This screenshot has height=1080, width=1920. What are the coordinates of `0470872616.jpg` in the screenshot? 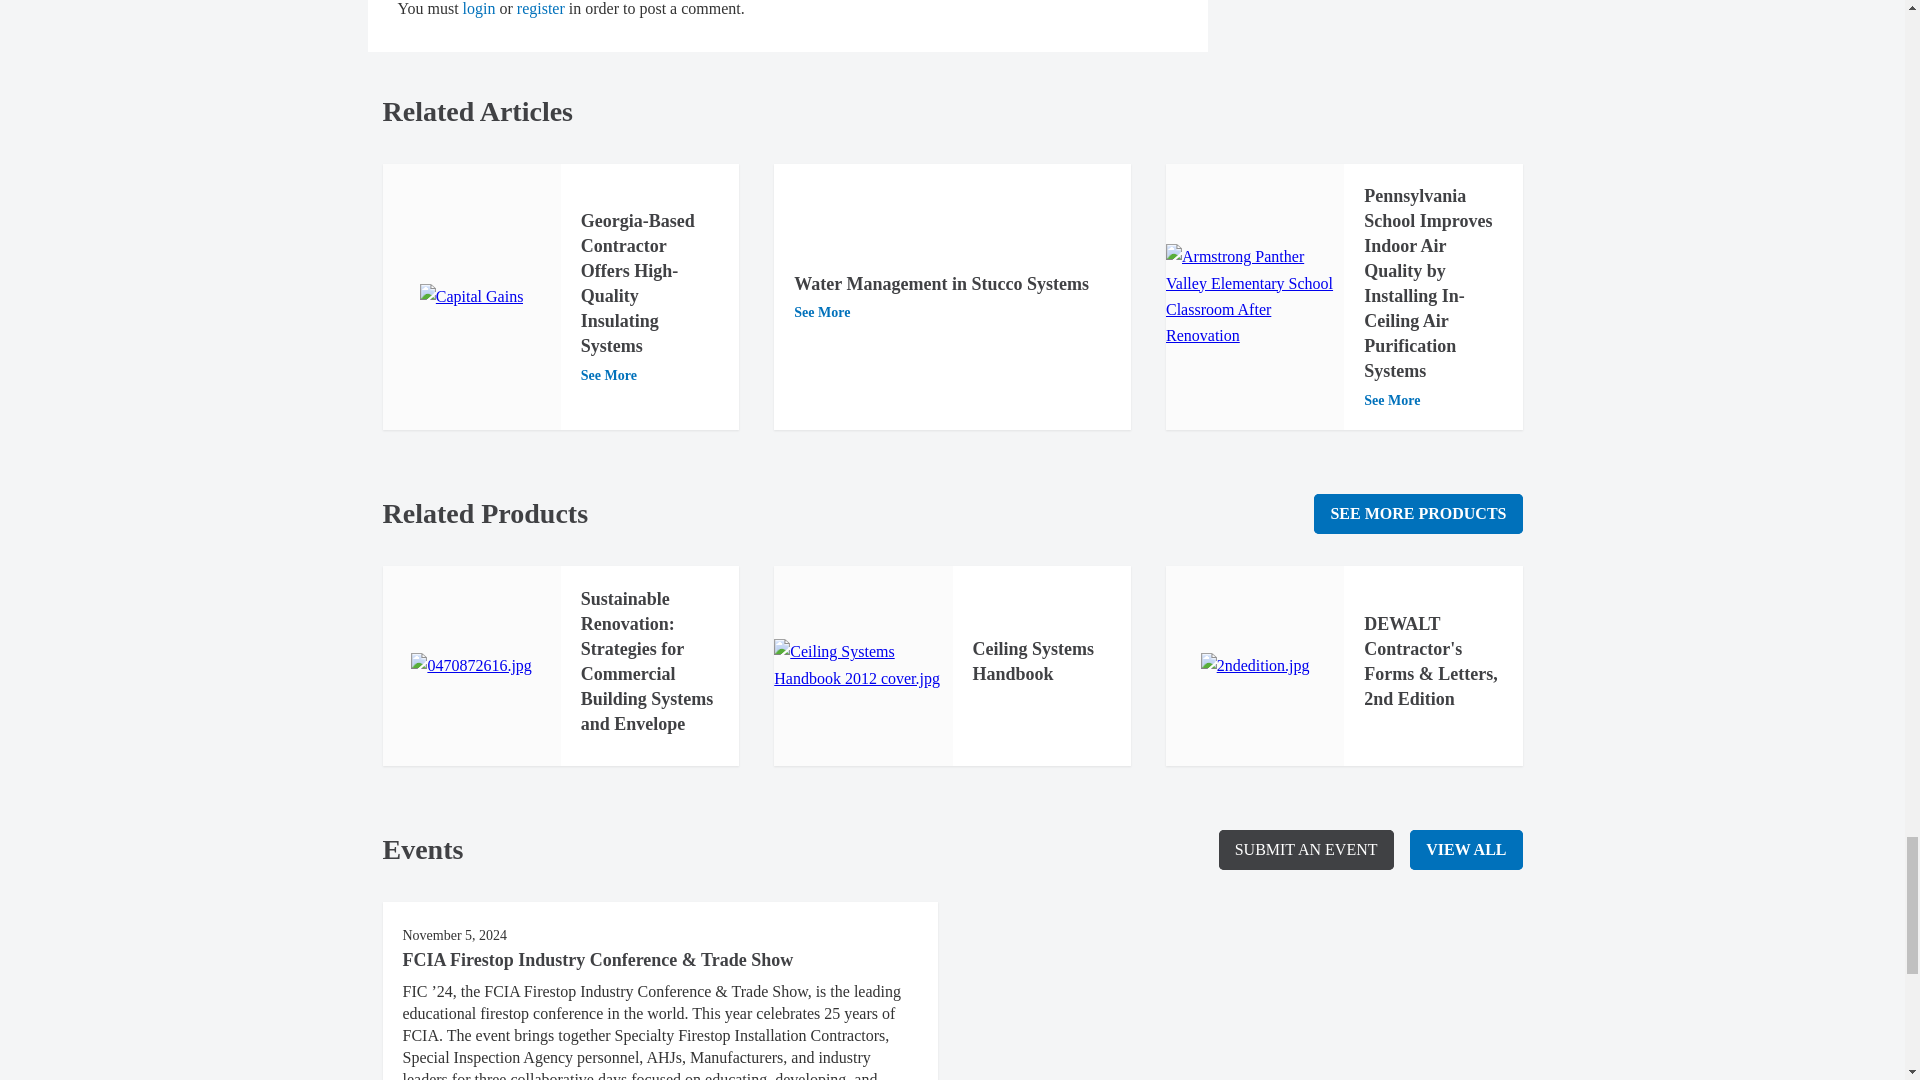 It's located at (470, 666).